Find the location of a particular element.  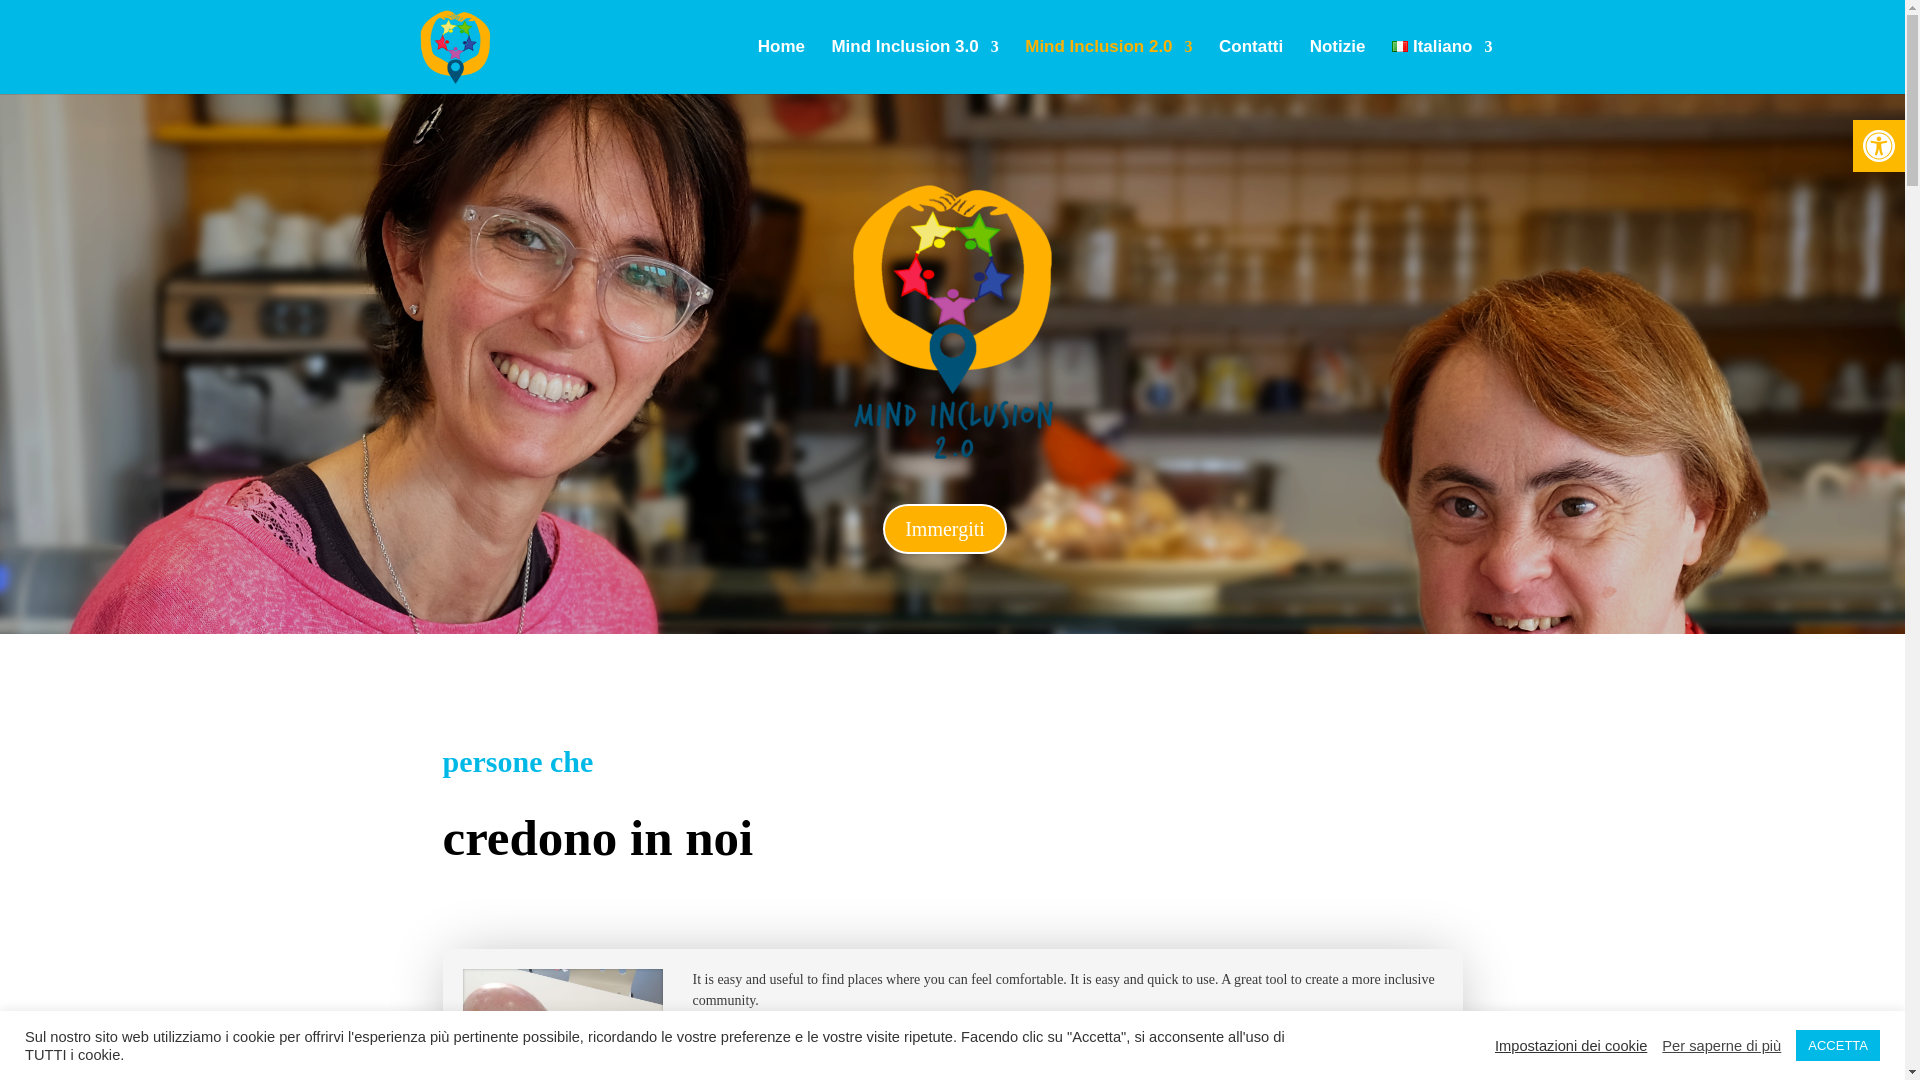

Italiano is located at coordinates (1442, 66).